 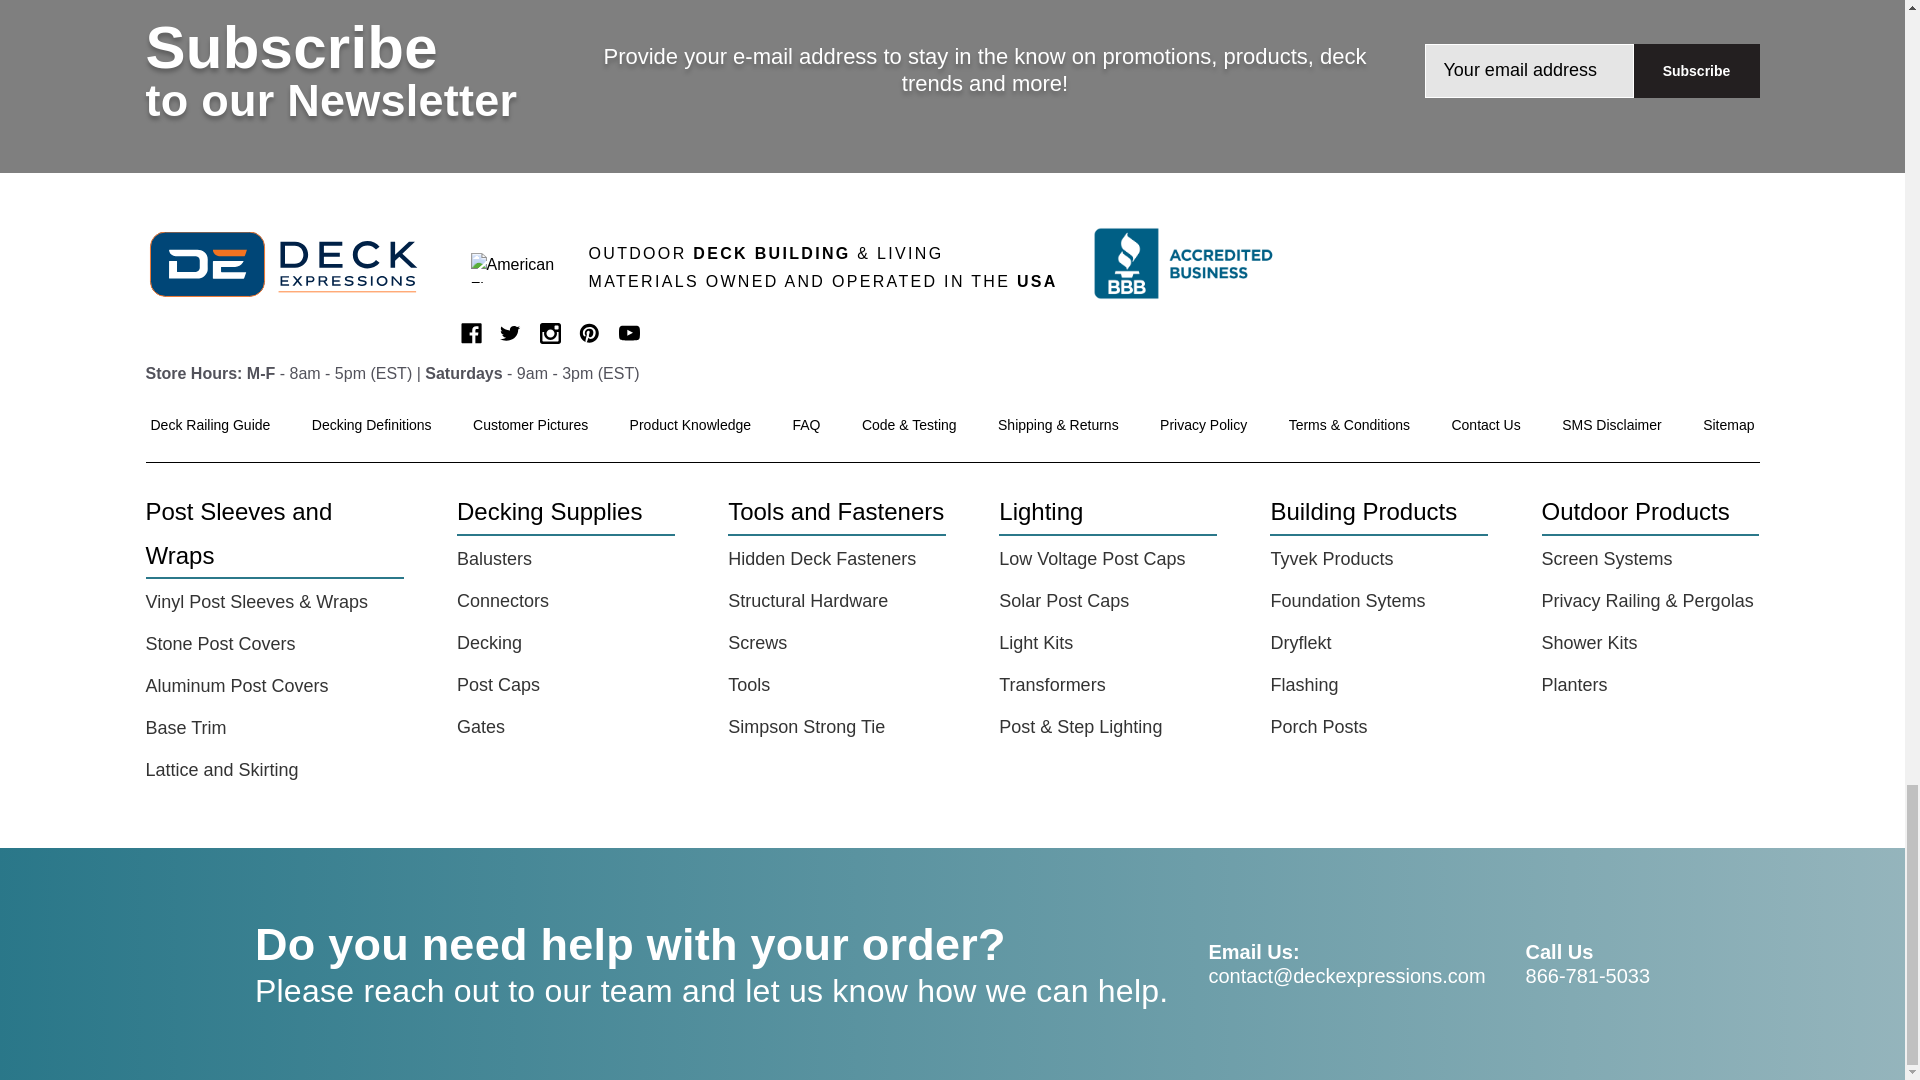 I want to click on Subscribe, so click(x=1696, y=71).